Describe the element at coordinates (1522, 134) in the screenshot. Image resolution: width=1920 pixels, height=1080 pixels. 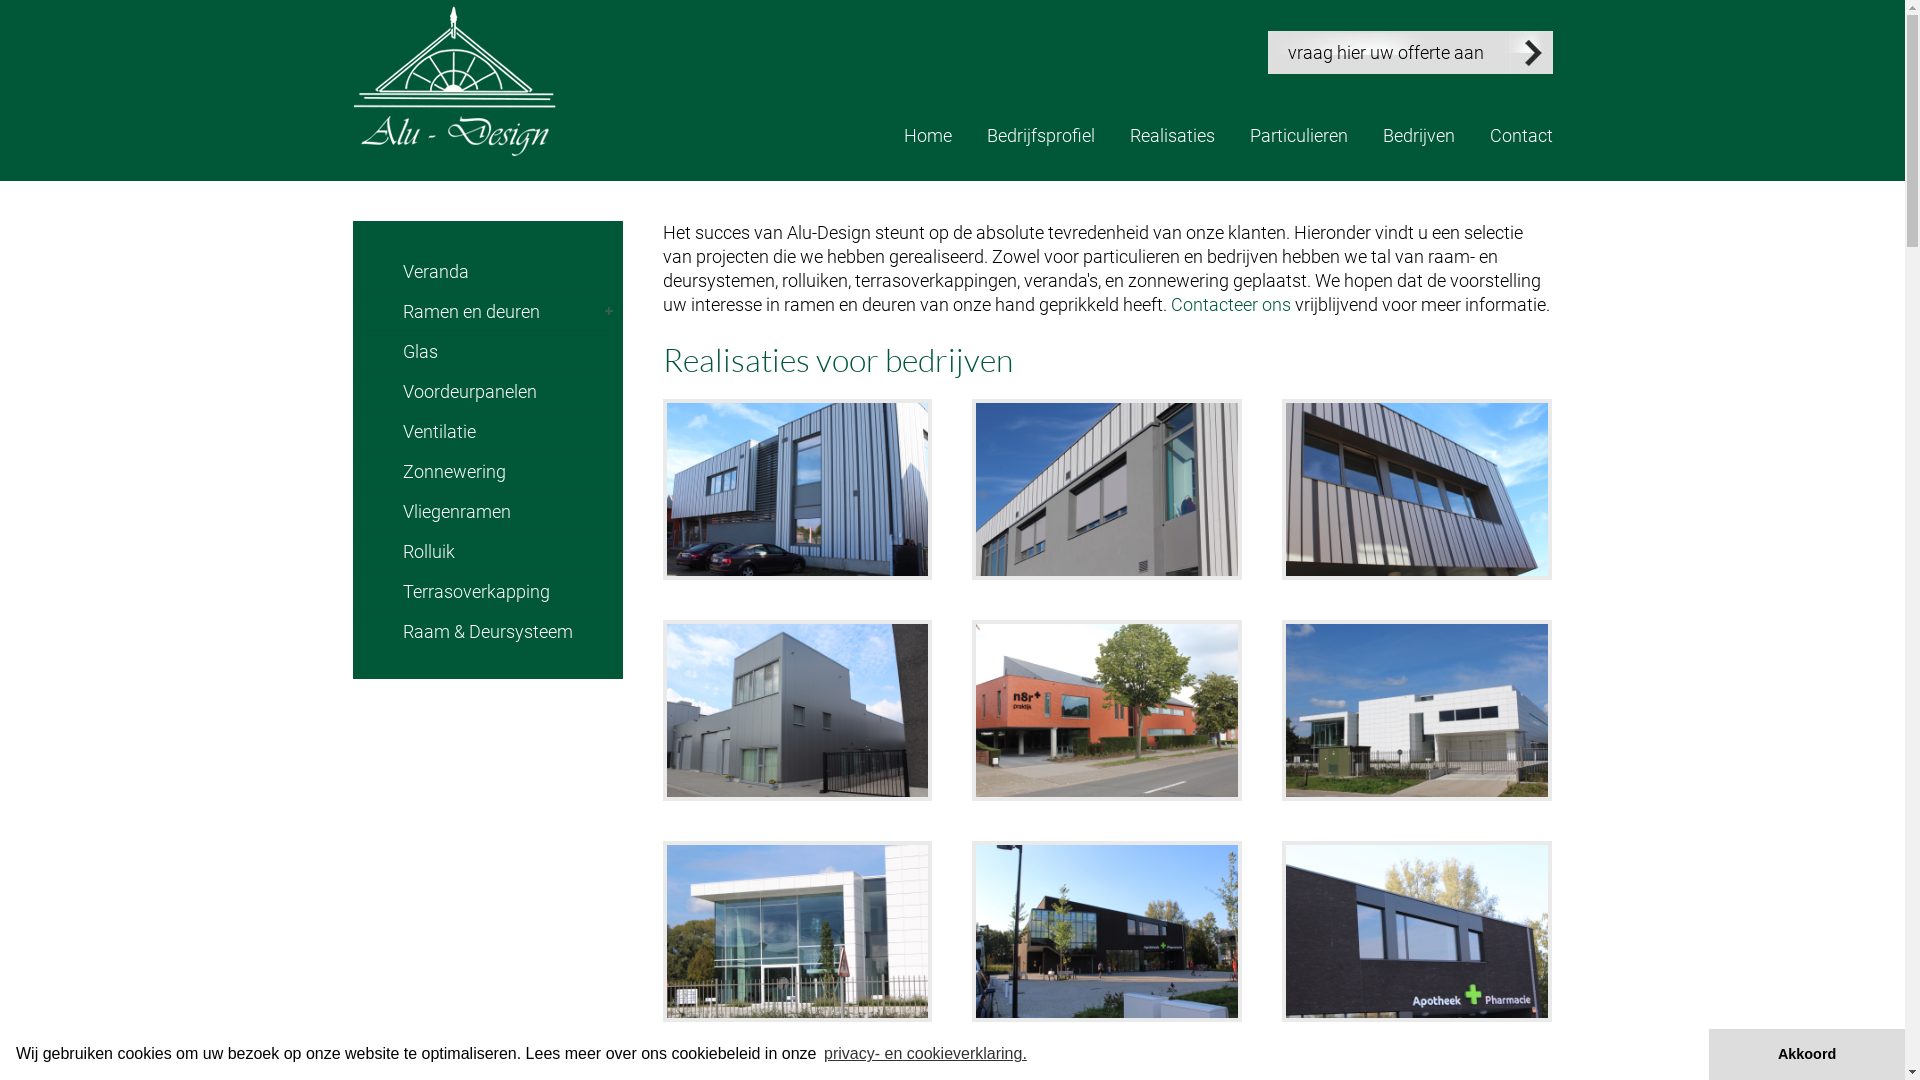
I see `Contact` at that location.